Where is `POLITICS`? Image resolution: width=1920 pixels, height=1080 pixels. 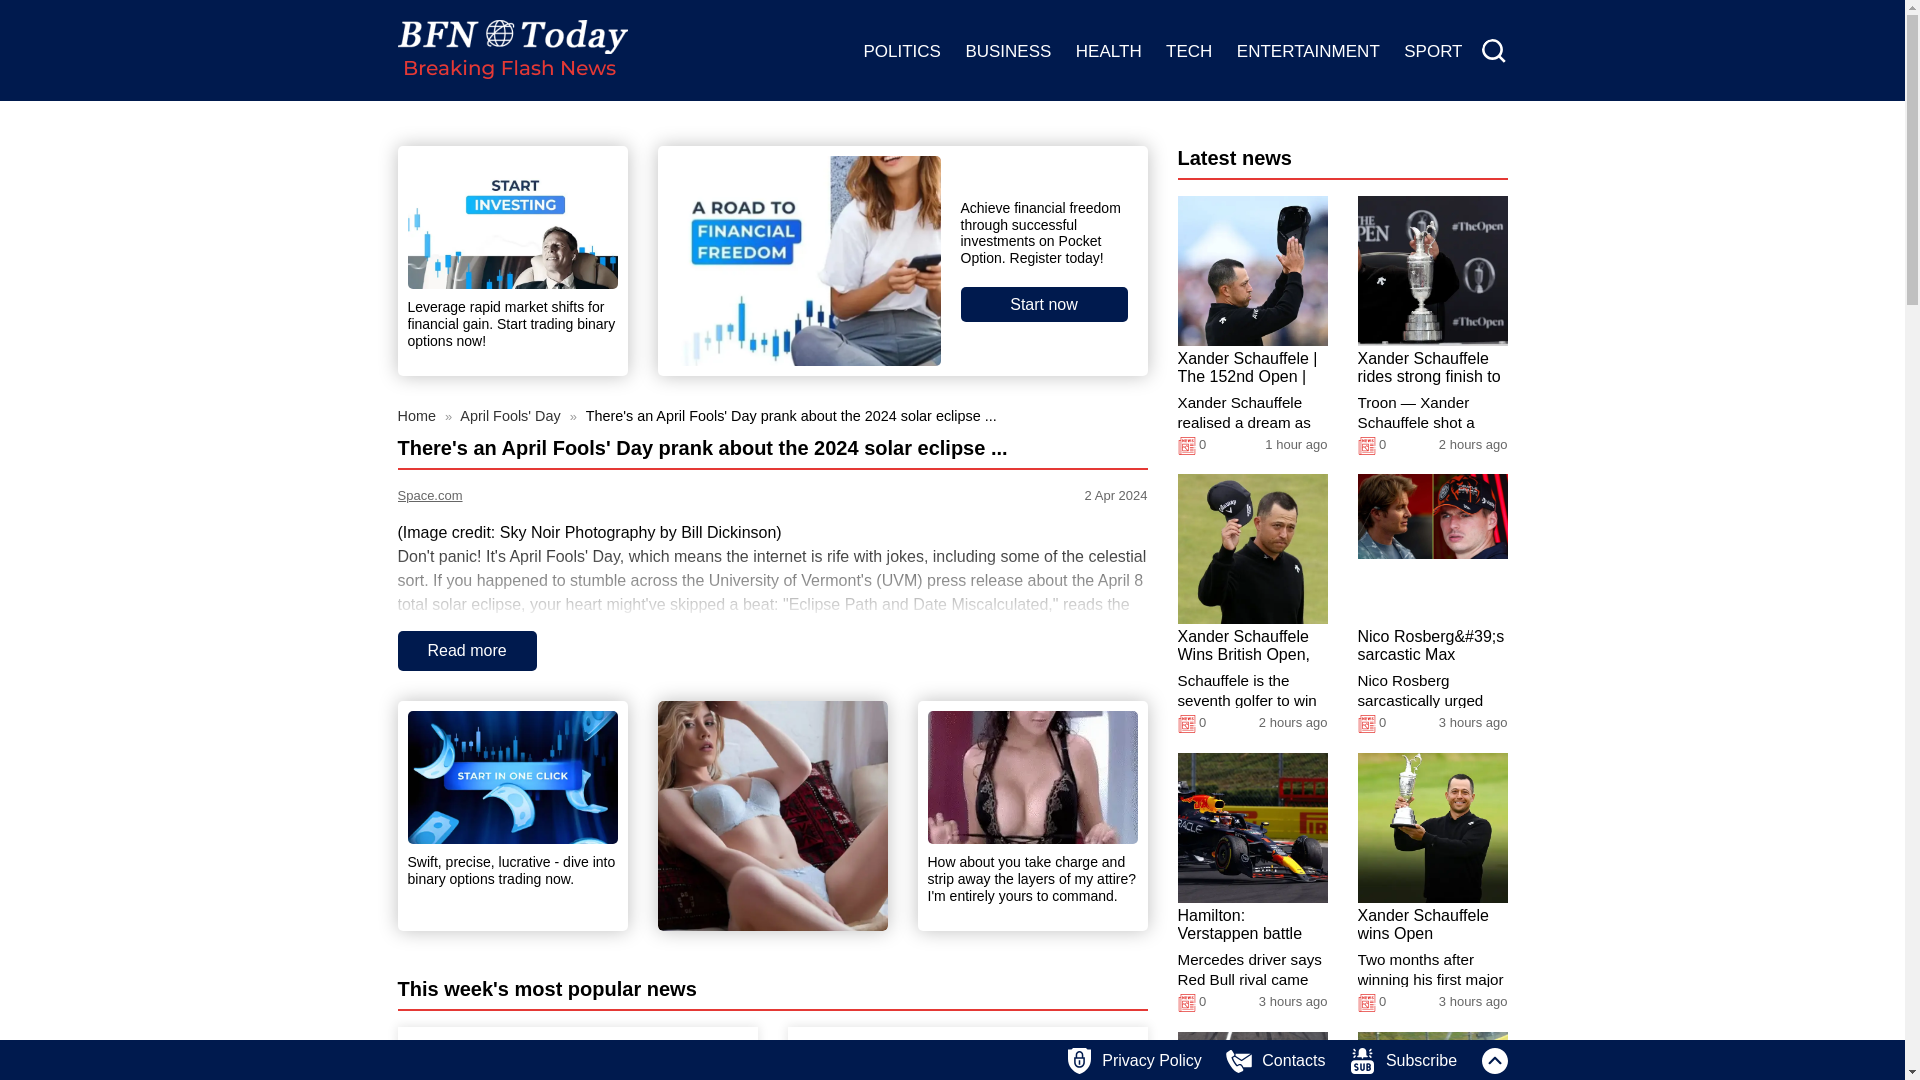
POLITICS is located at coordinates (901, 52).